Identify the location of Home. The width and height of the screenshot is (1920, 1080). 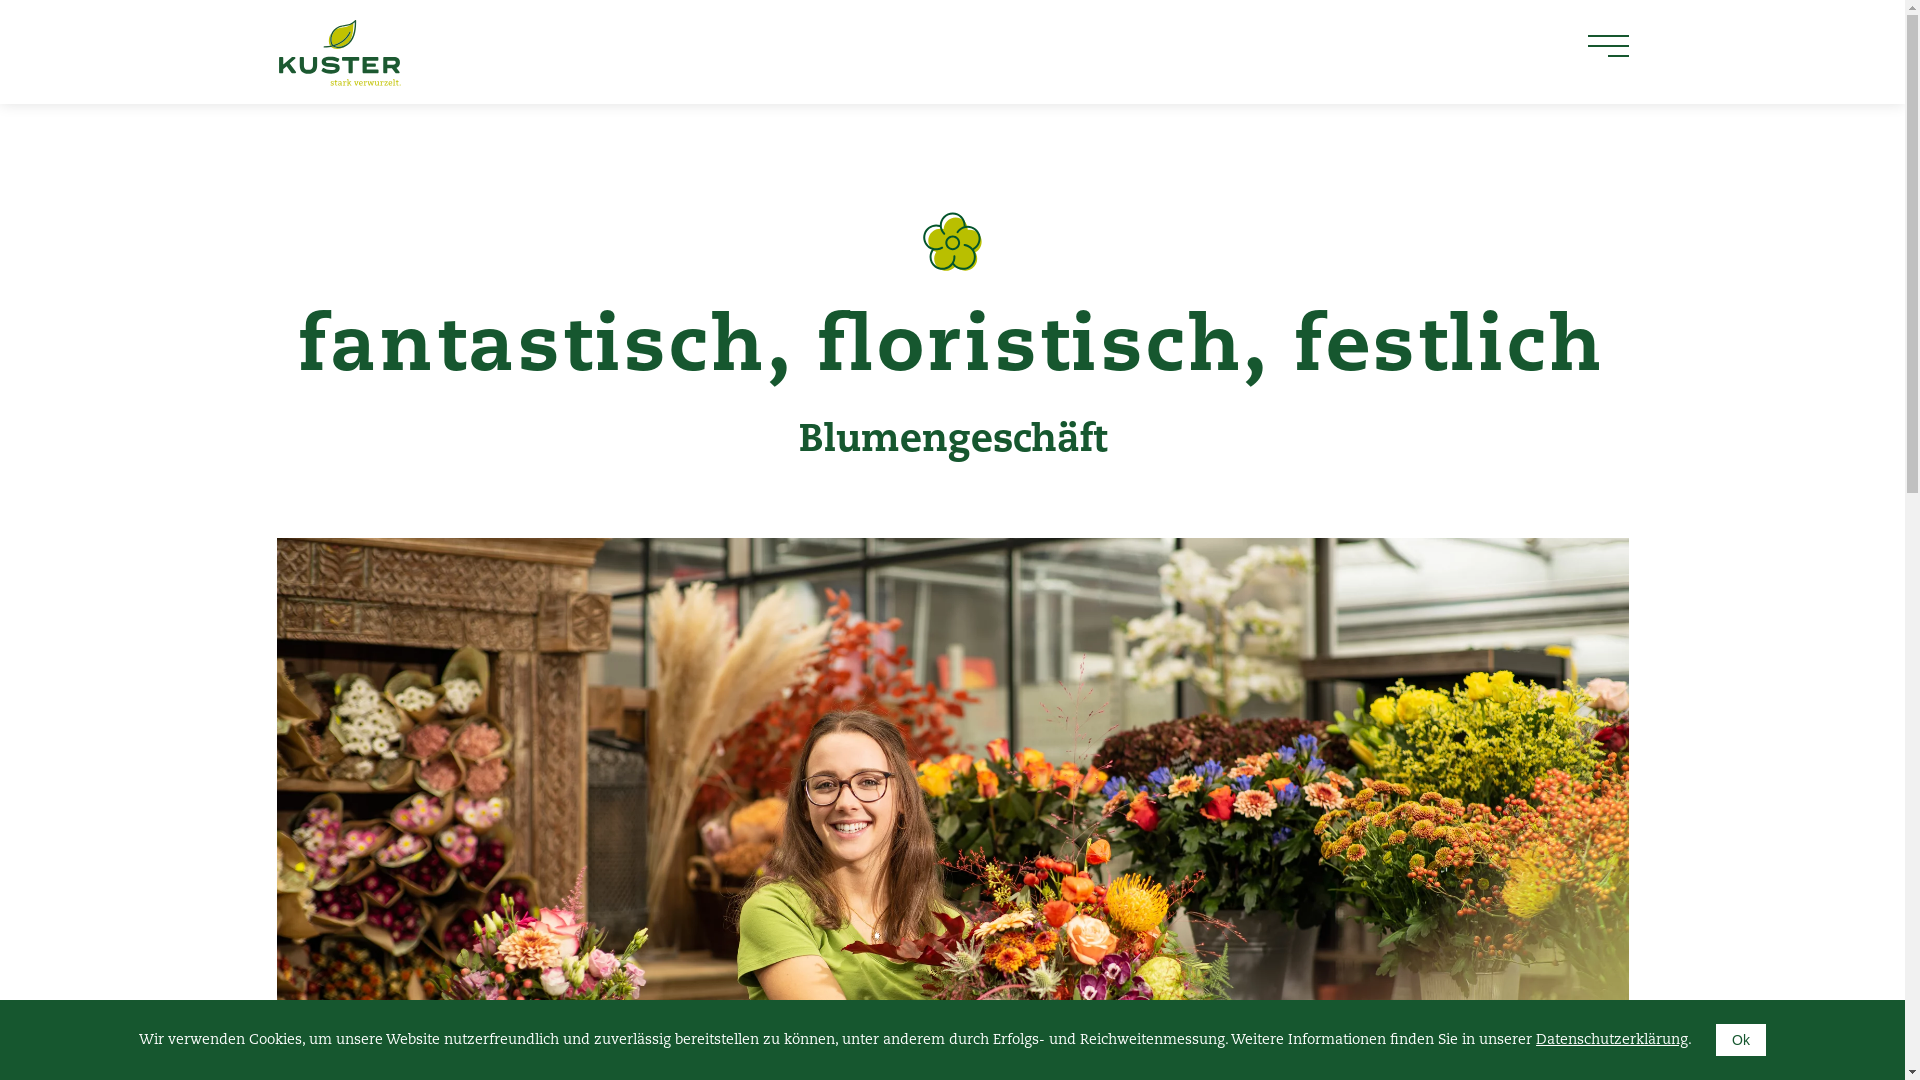
(338, 52).